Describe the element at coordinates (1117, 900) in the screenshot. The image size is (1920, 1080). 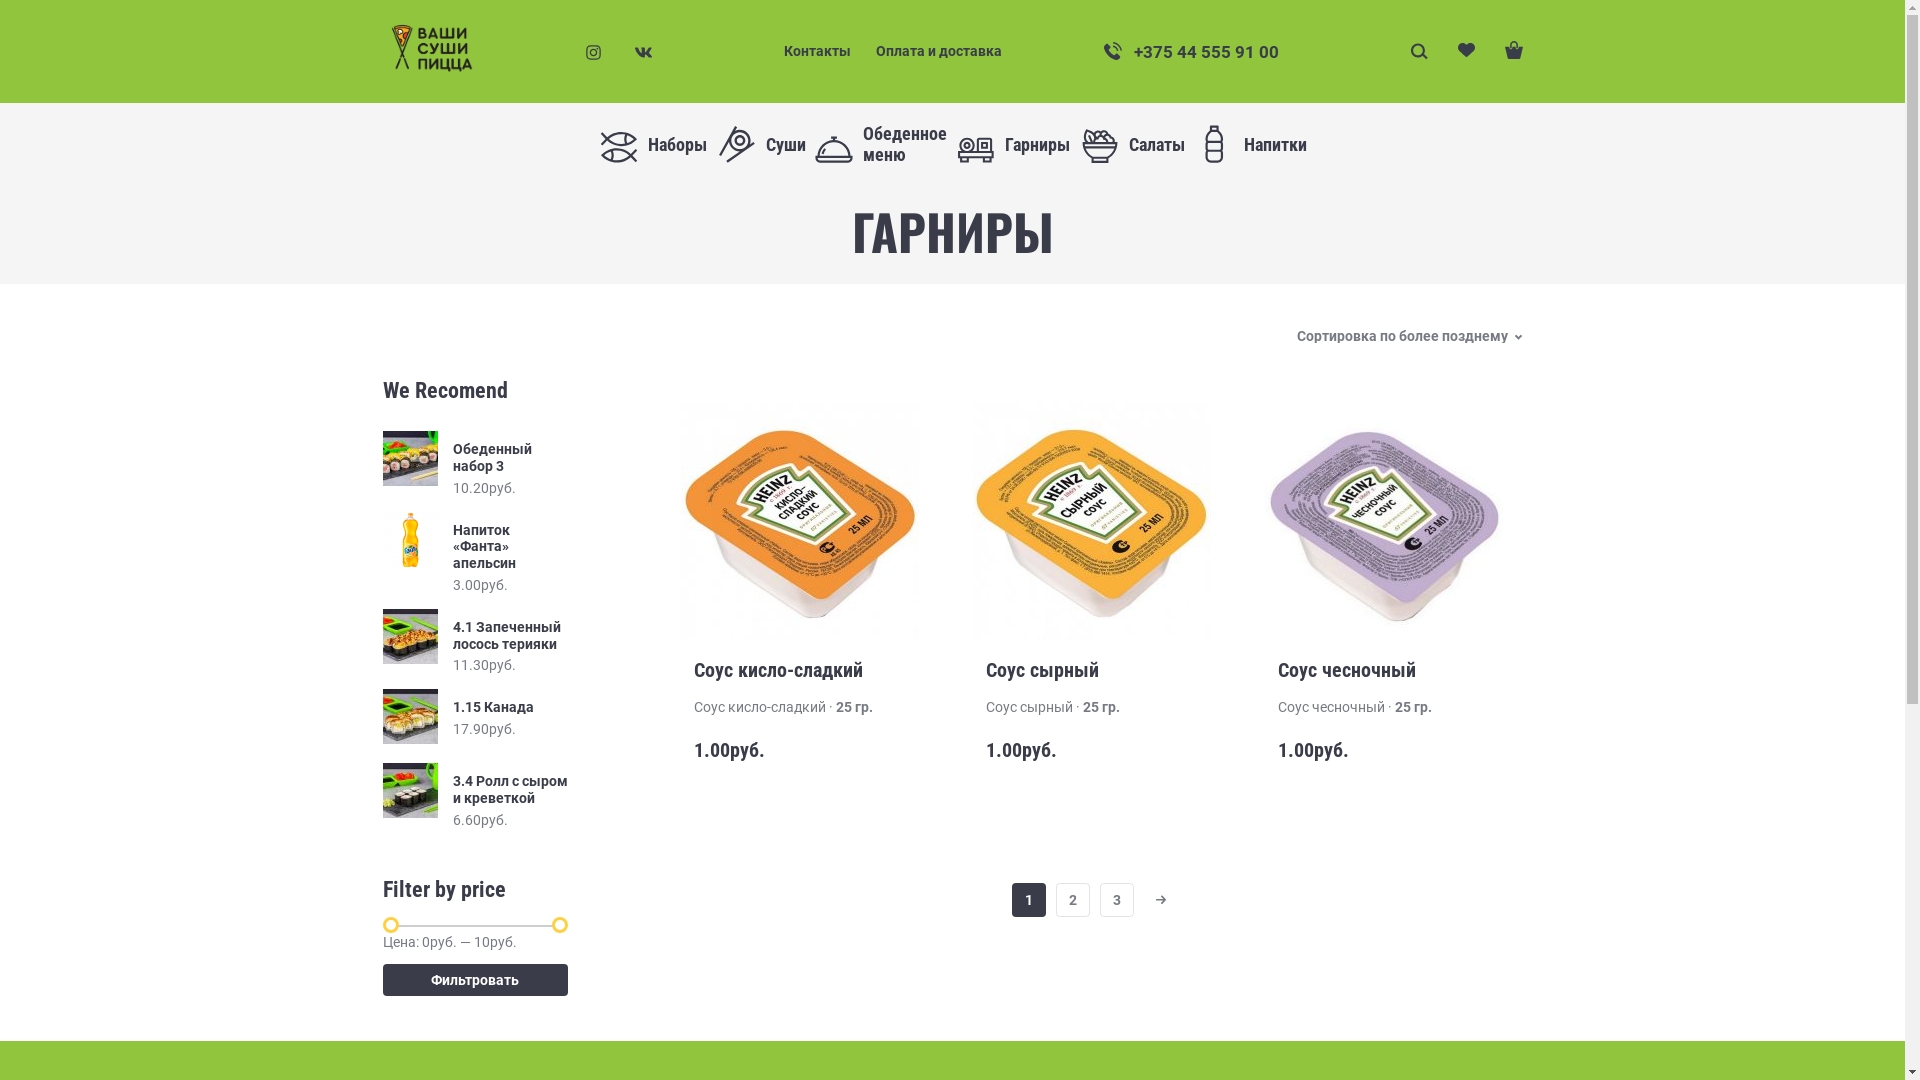
I see `3` at that location.